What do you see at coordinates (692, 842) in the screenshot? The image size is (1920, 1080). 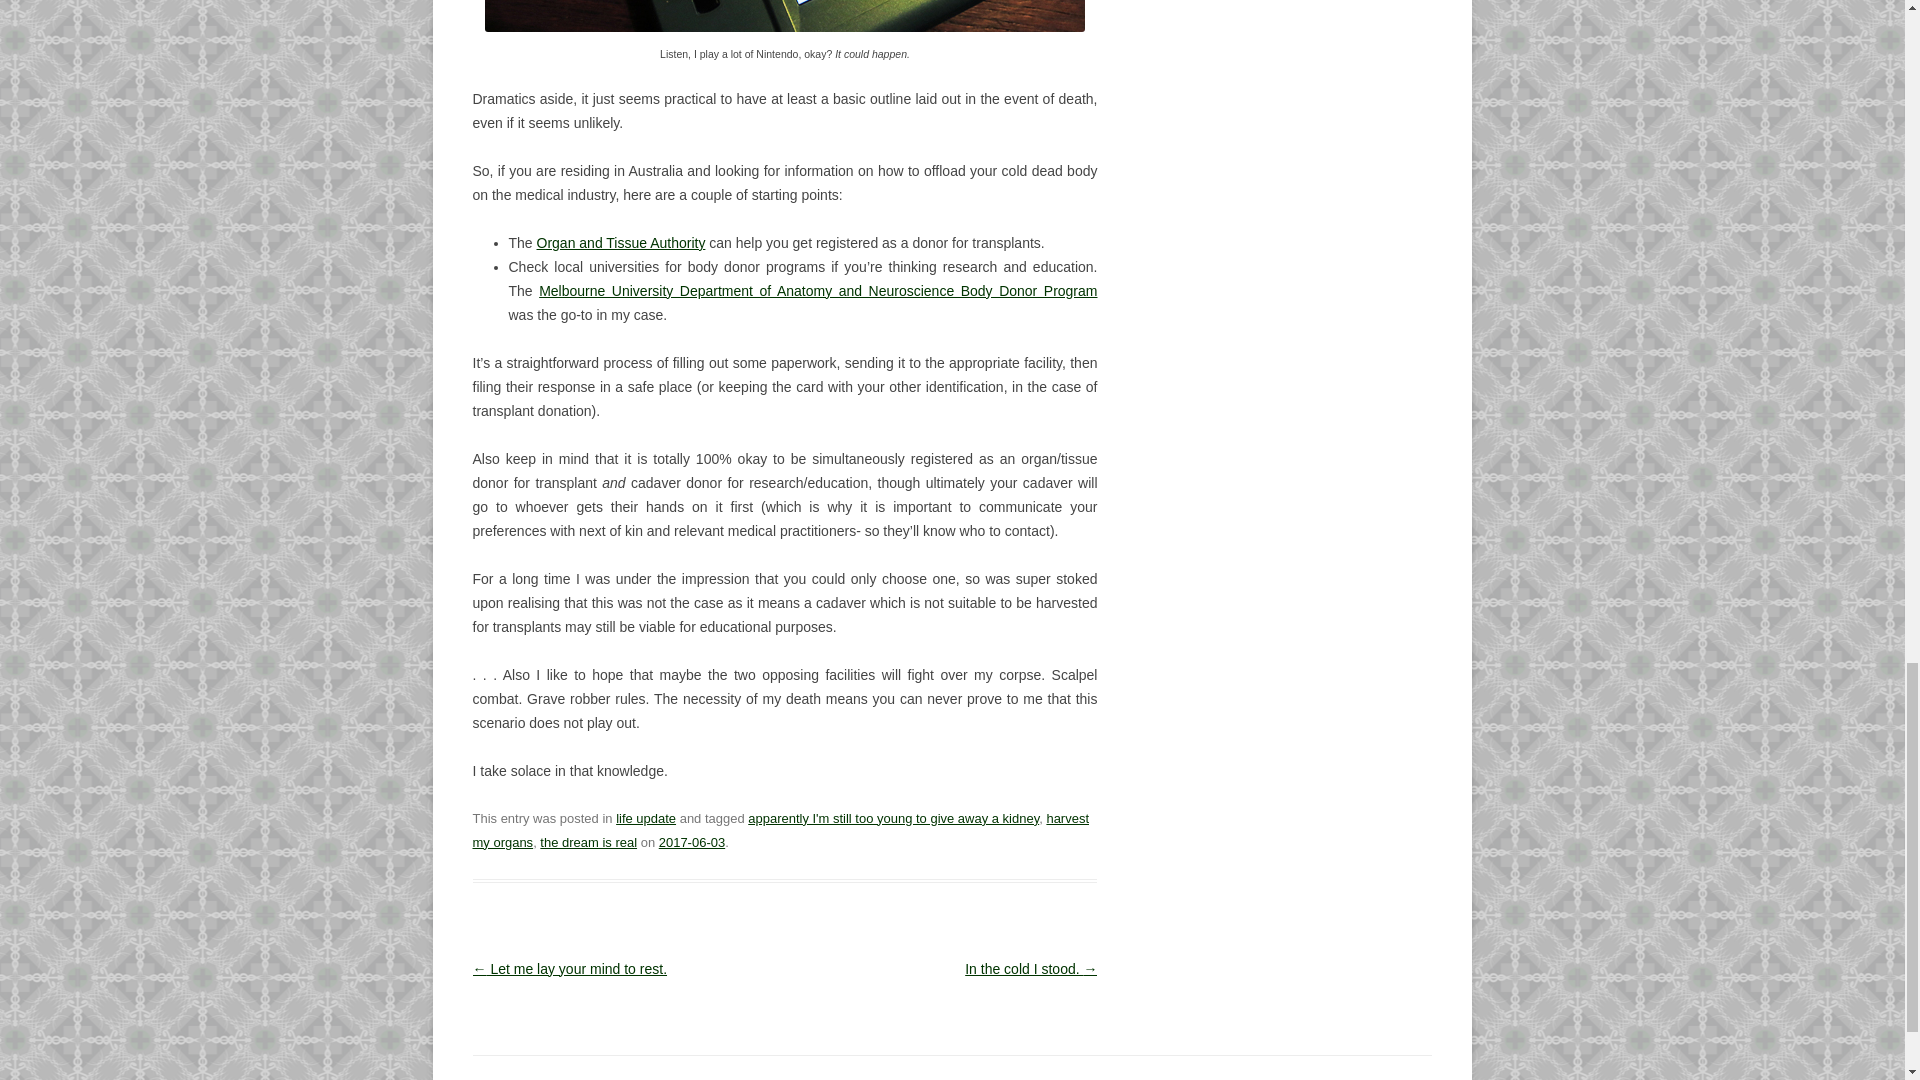 I see `2017-06-03` at bounding box center [692, 842].